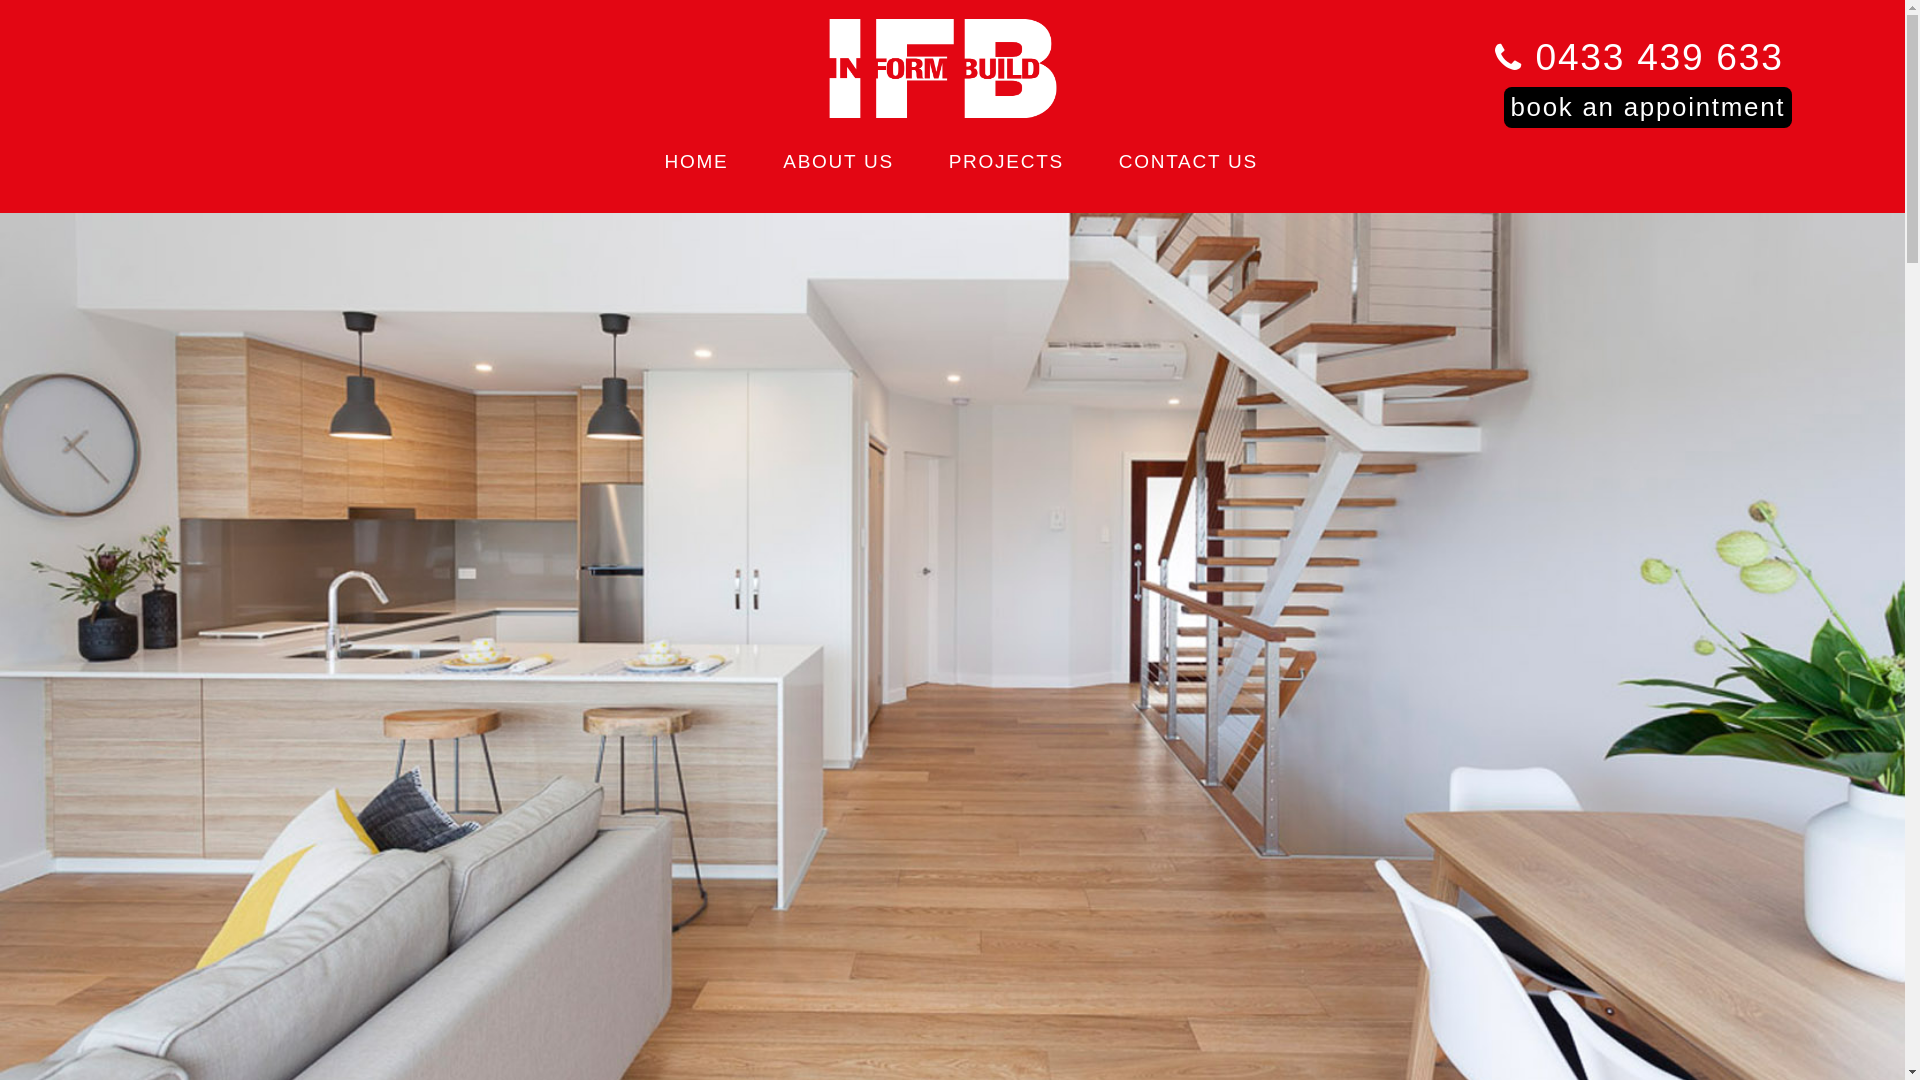 The image size is (1920, 1080). Describe the element at coordinates (1640, 56) in the screenshot. I see `0433 439 633` at that location.